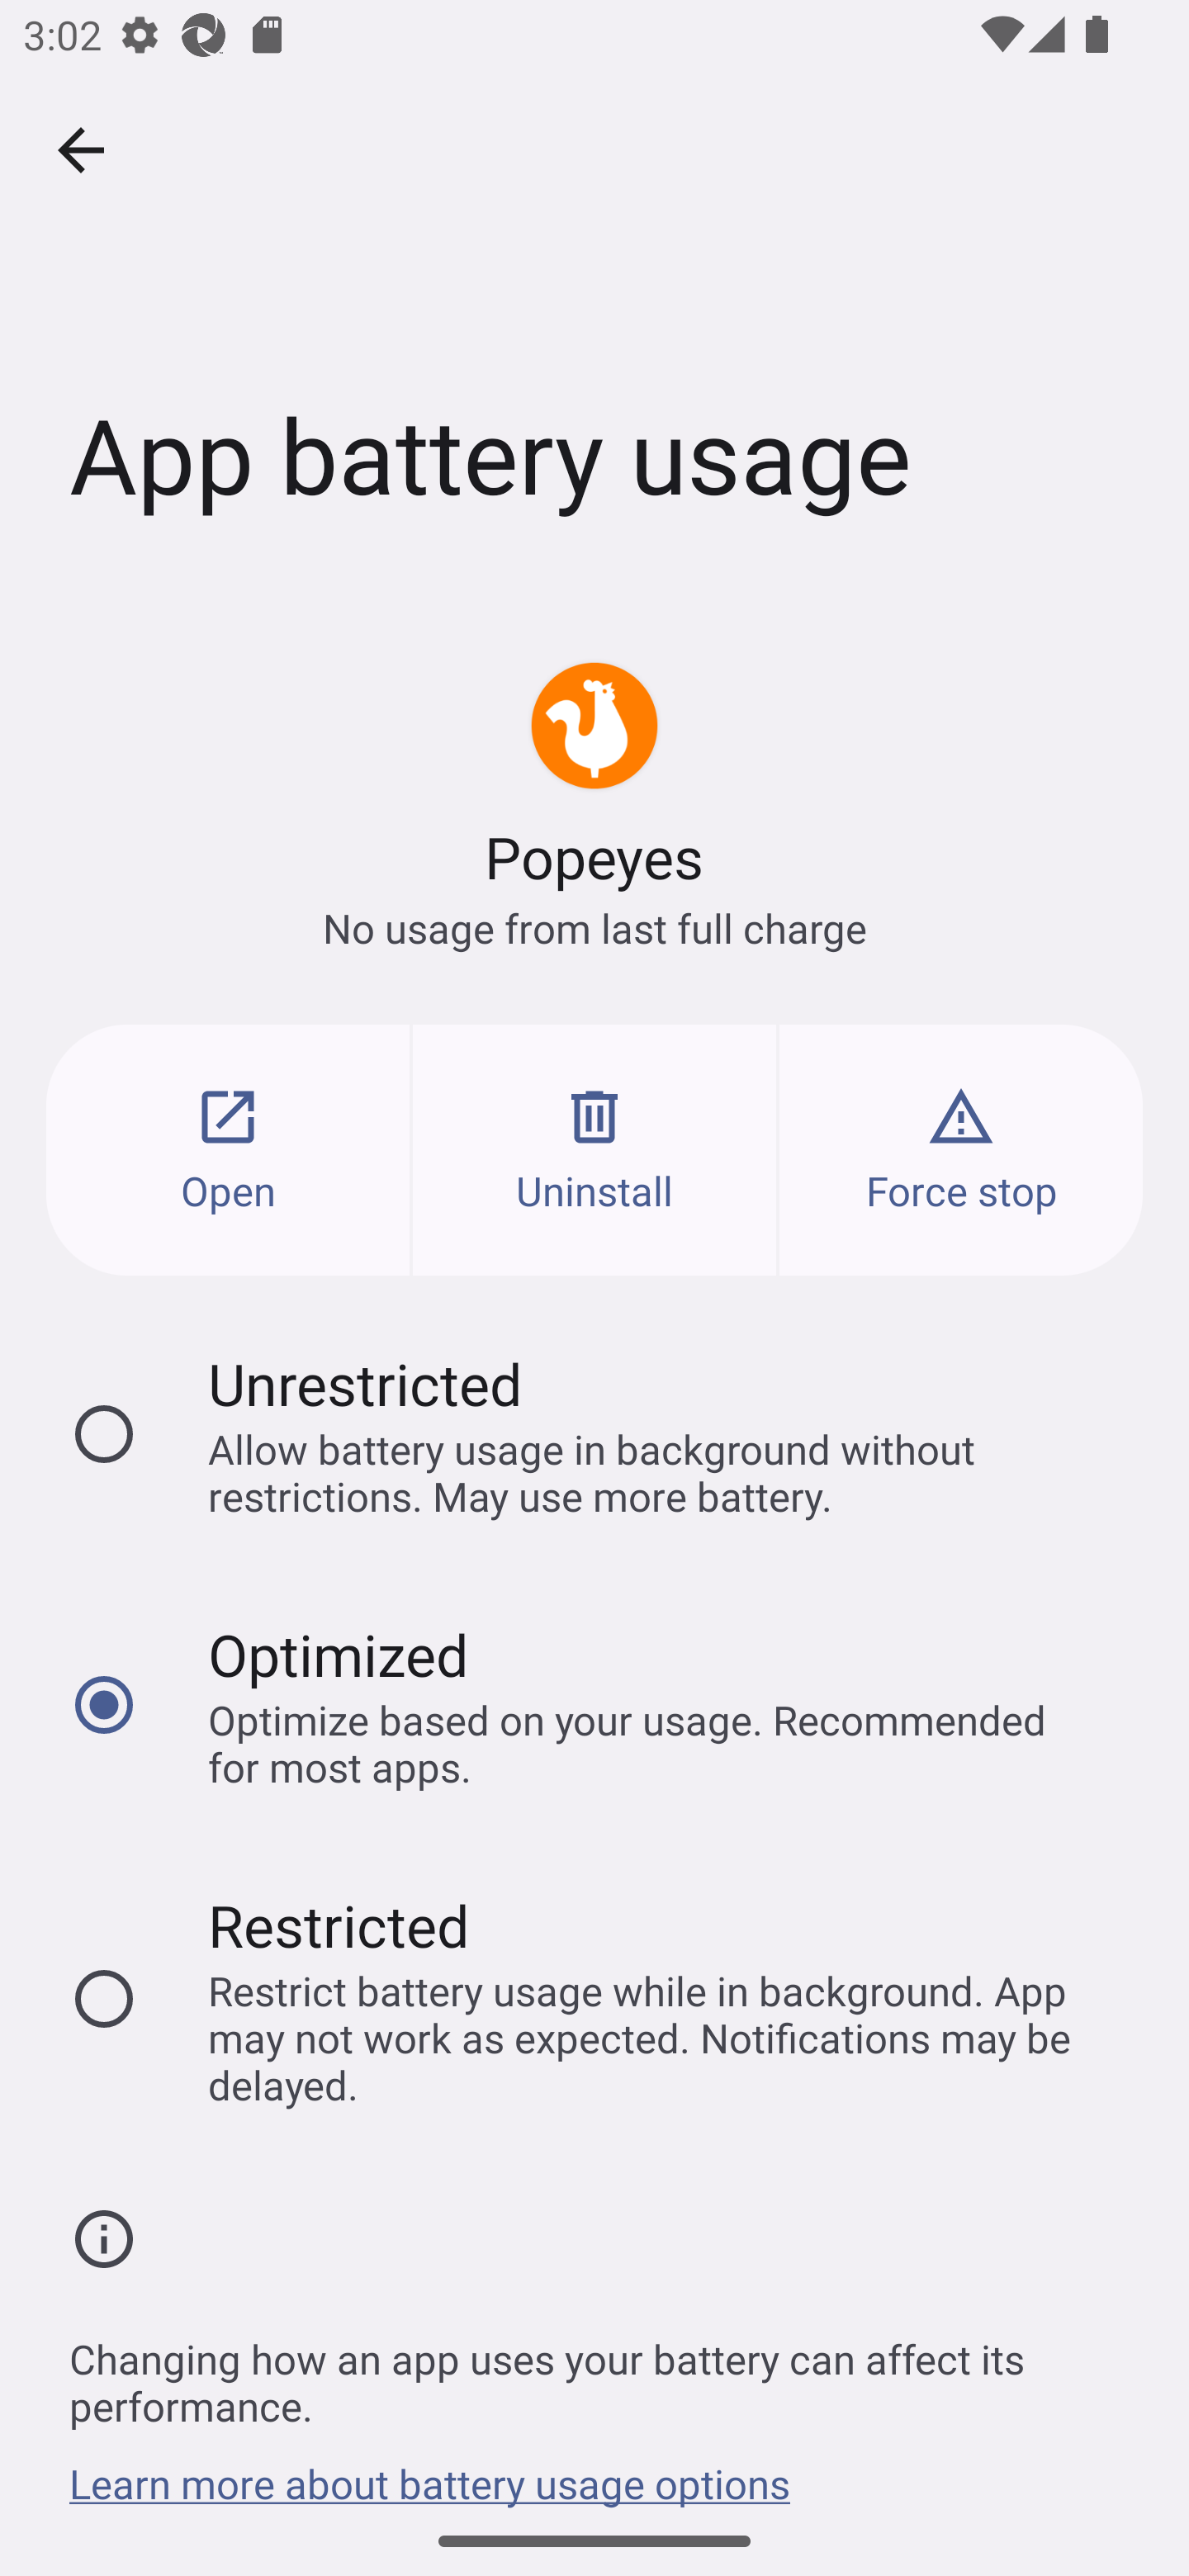 The width and height of the screenshot is (1189, 2576). Describe the element at coordinates (228, 1149) in the screenshot. I see `Open` at that location.